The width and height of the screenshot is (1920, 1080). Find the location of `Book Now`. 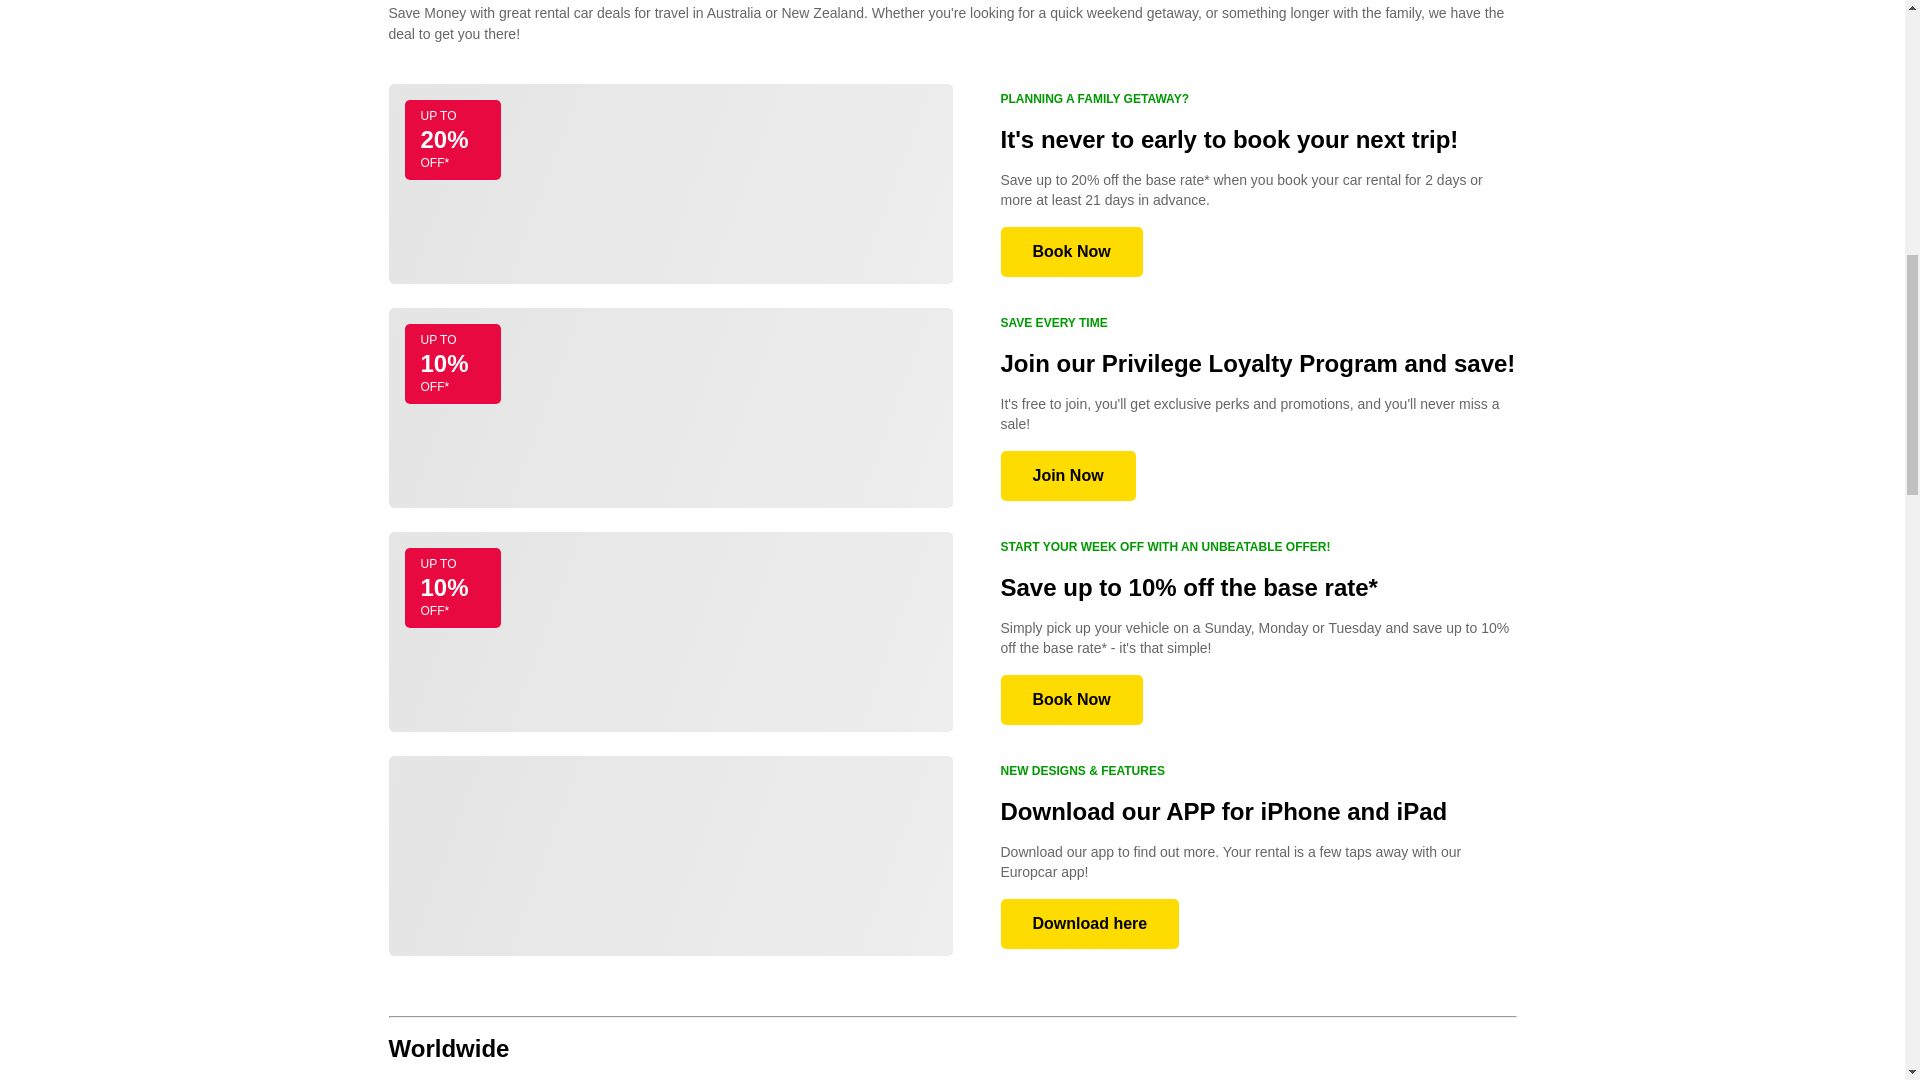

Book Now is located at coordinates (1071, 700).